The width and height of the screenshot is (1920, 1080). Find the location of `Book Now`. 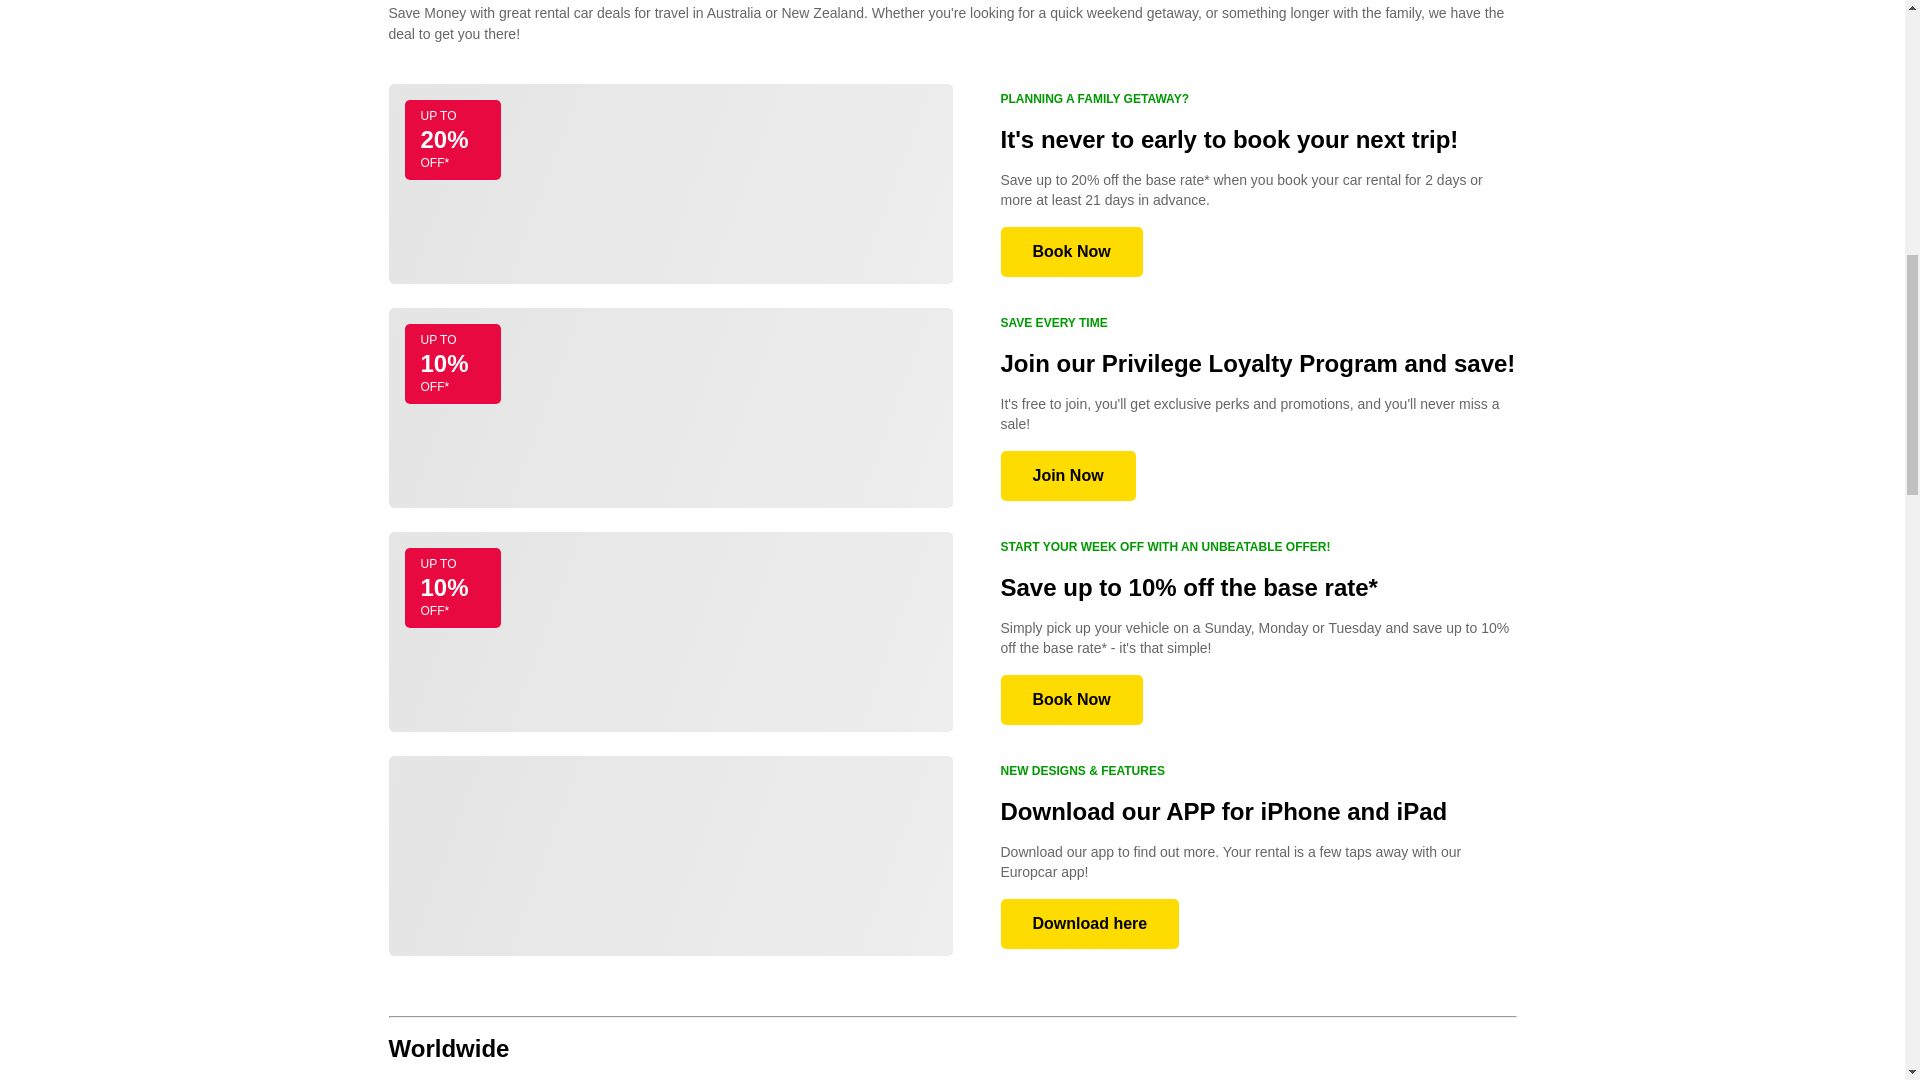

Book Now is located at coordinates (1071, 700).